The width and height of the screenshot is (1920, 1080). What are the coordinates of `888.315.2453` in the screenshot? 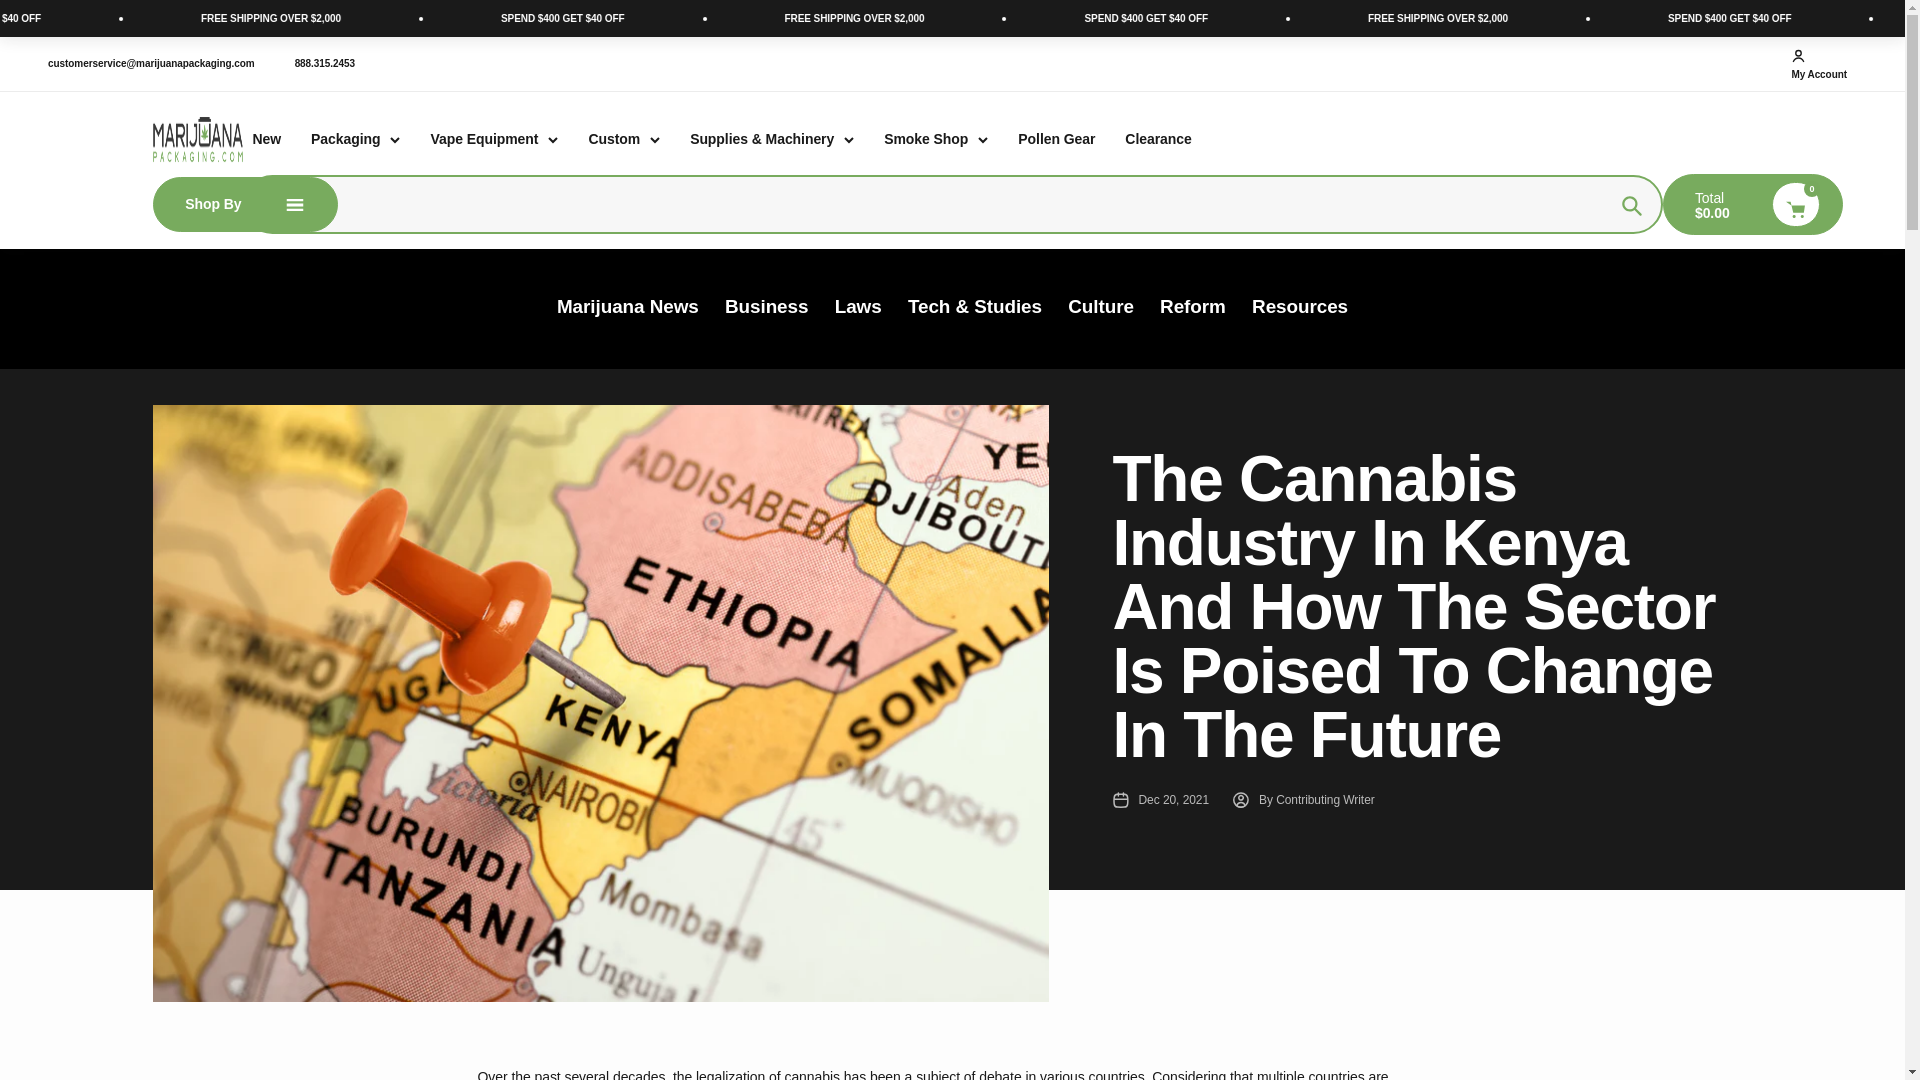 It's located at (1819, 64).